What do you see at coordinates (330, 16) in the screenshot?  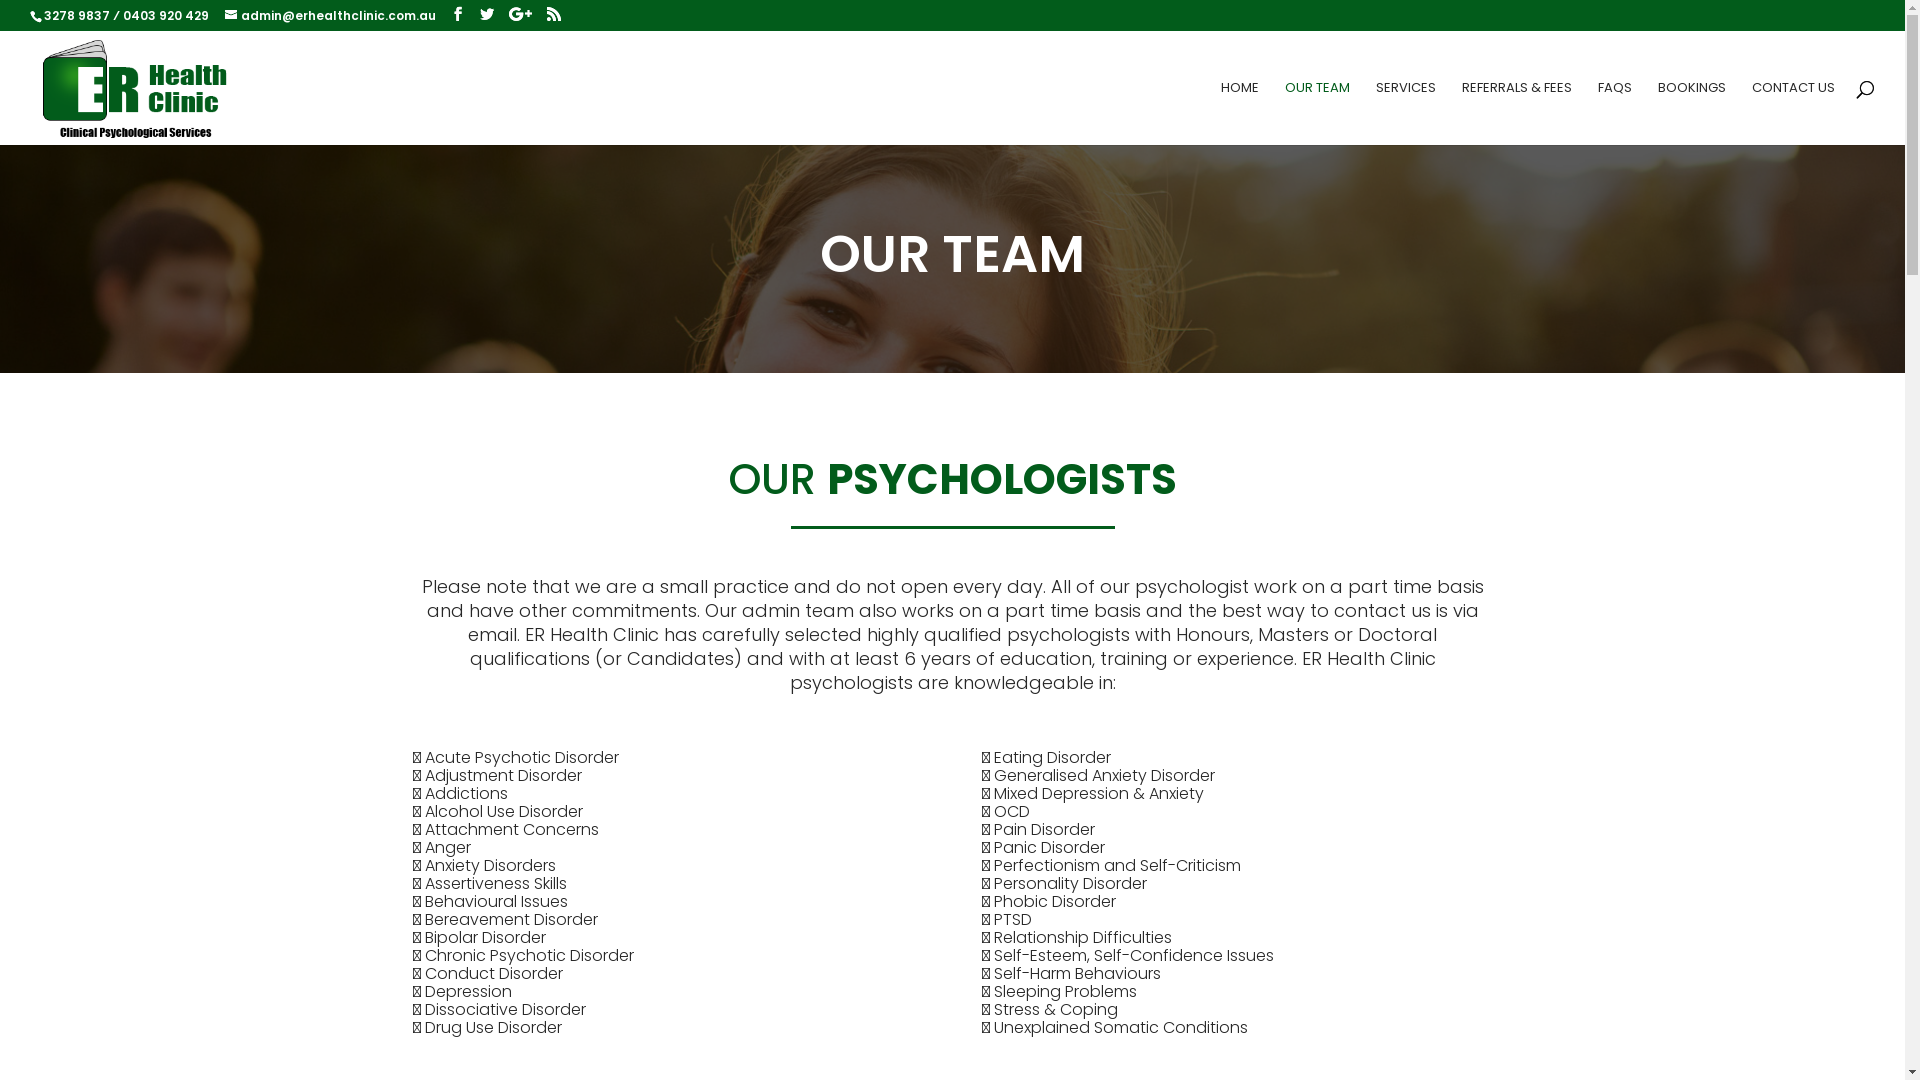 I see `admin@erhealthclinic.com.au` at bounding box center [330, 16].